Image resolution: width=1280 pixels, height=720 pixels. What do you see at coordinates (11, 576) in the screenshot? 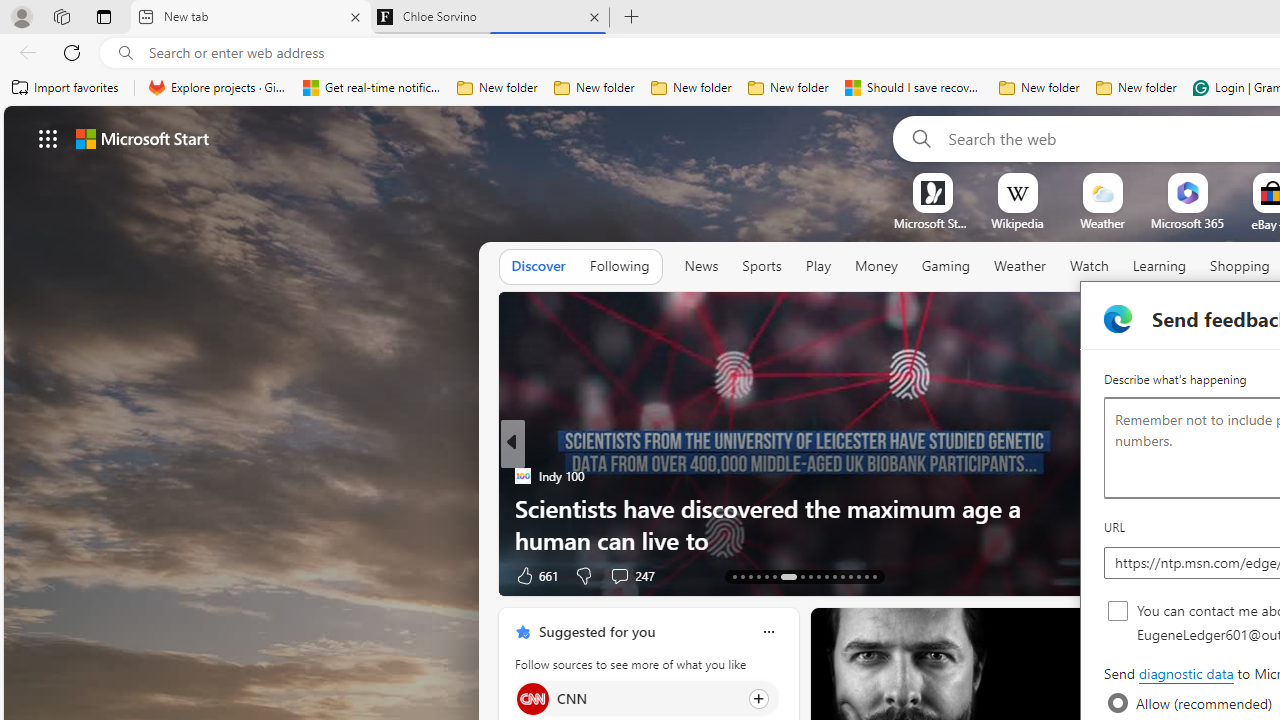
I see `View comments 42 Comment` at bounding box center [11, 576].